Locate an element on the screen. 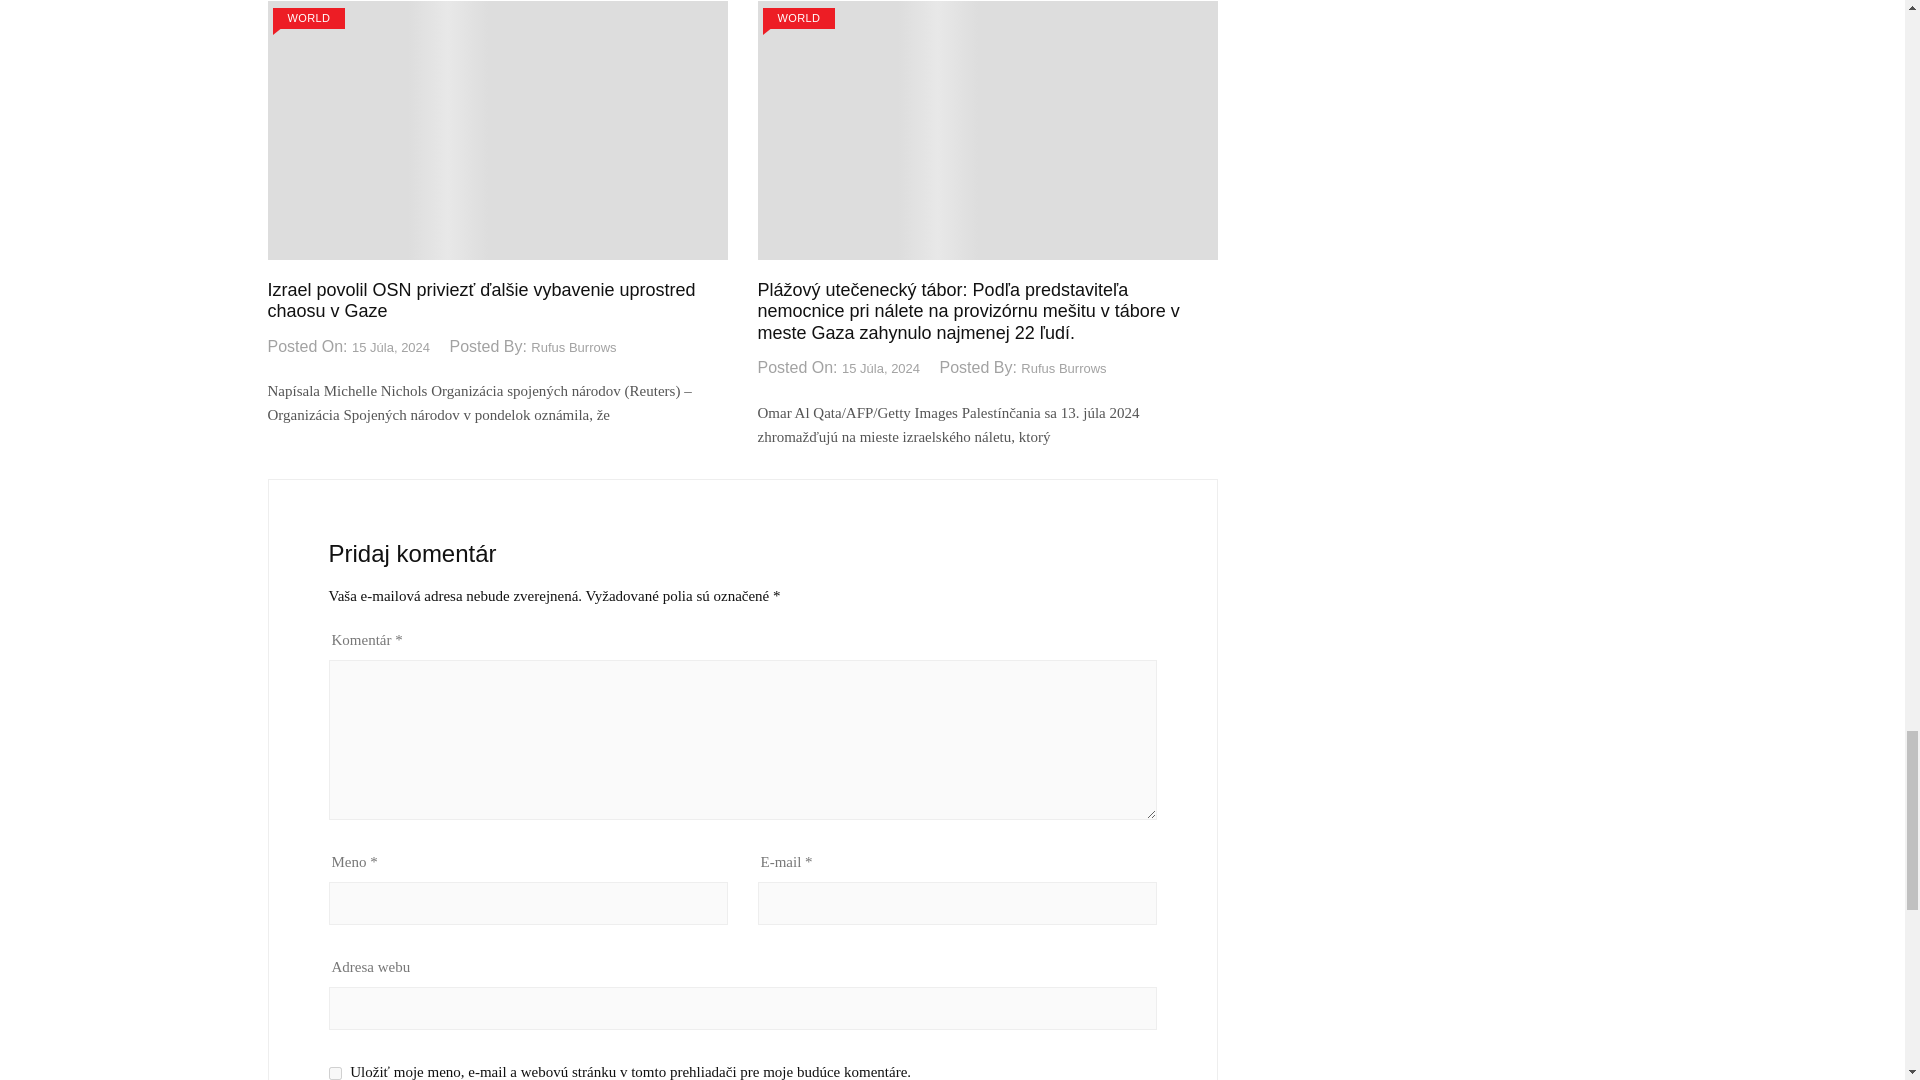 This screenshot has width=1920, height=1080. yes is located at coordinates (334, 1074).